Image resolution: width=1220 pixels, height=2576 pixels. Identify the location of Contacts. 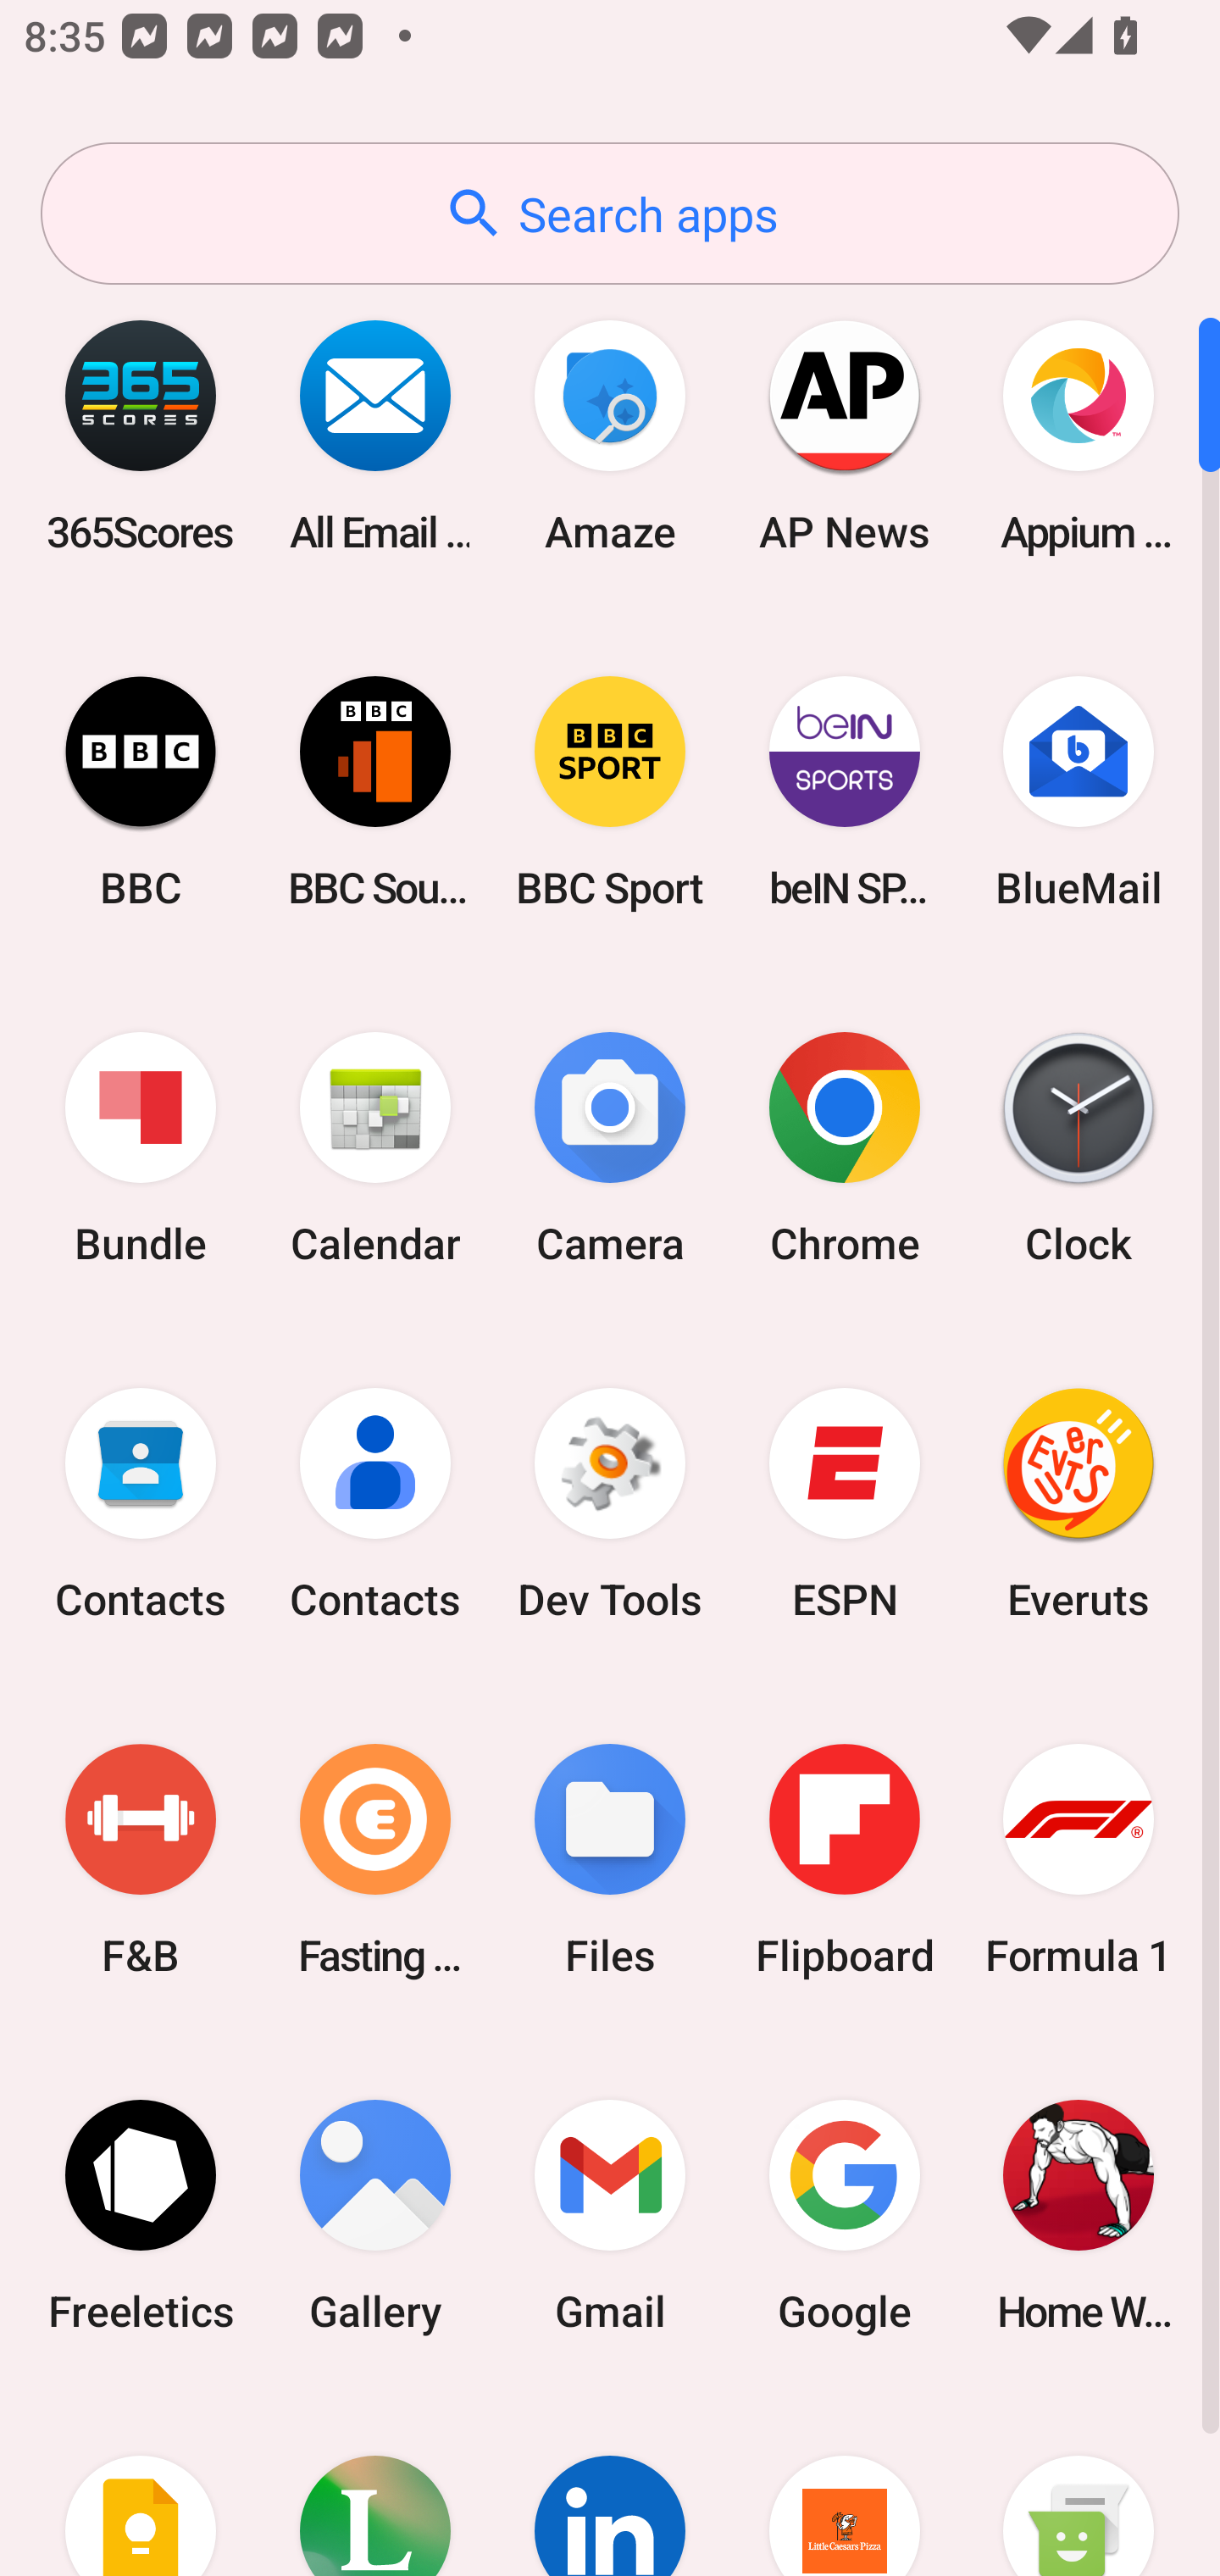
(141, 1504).